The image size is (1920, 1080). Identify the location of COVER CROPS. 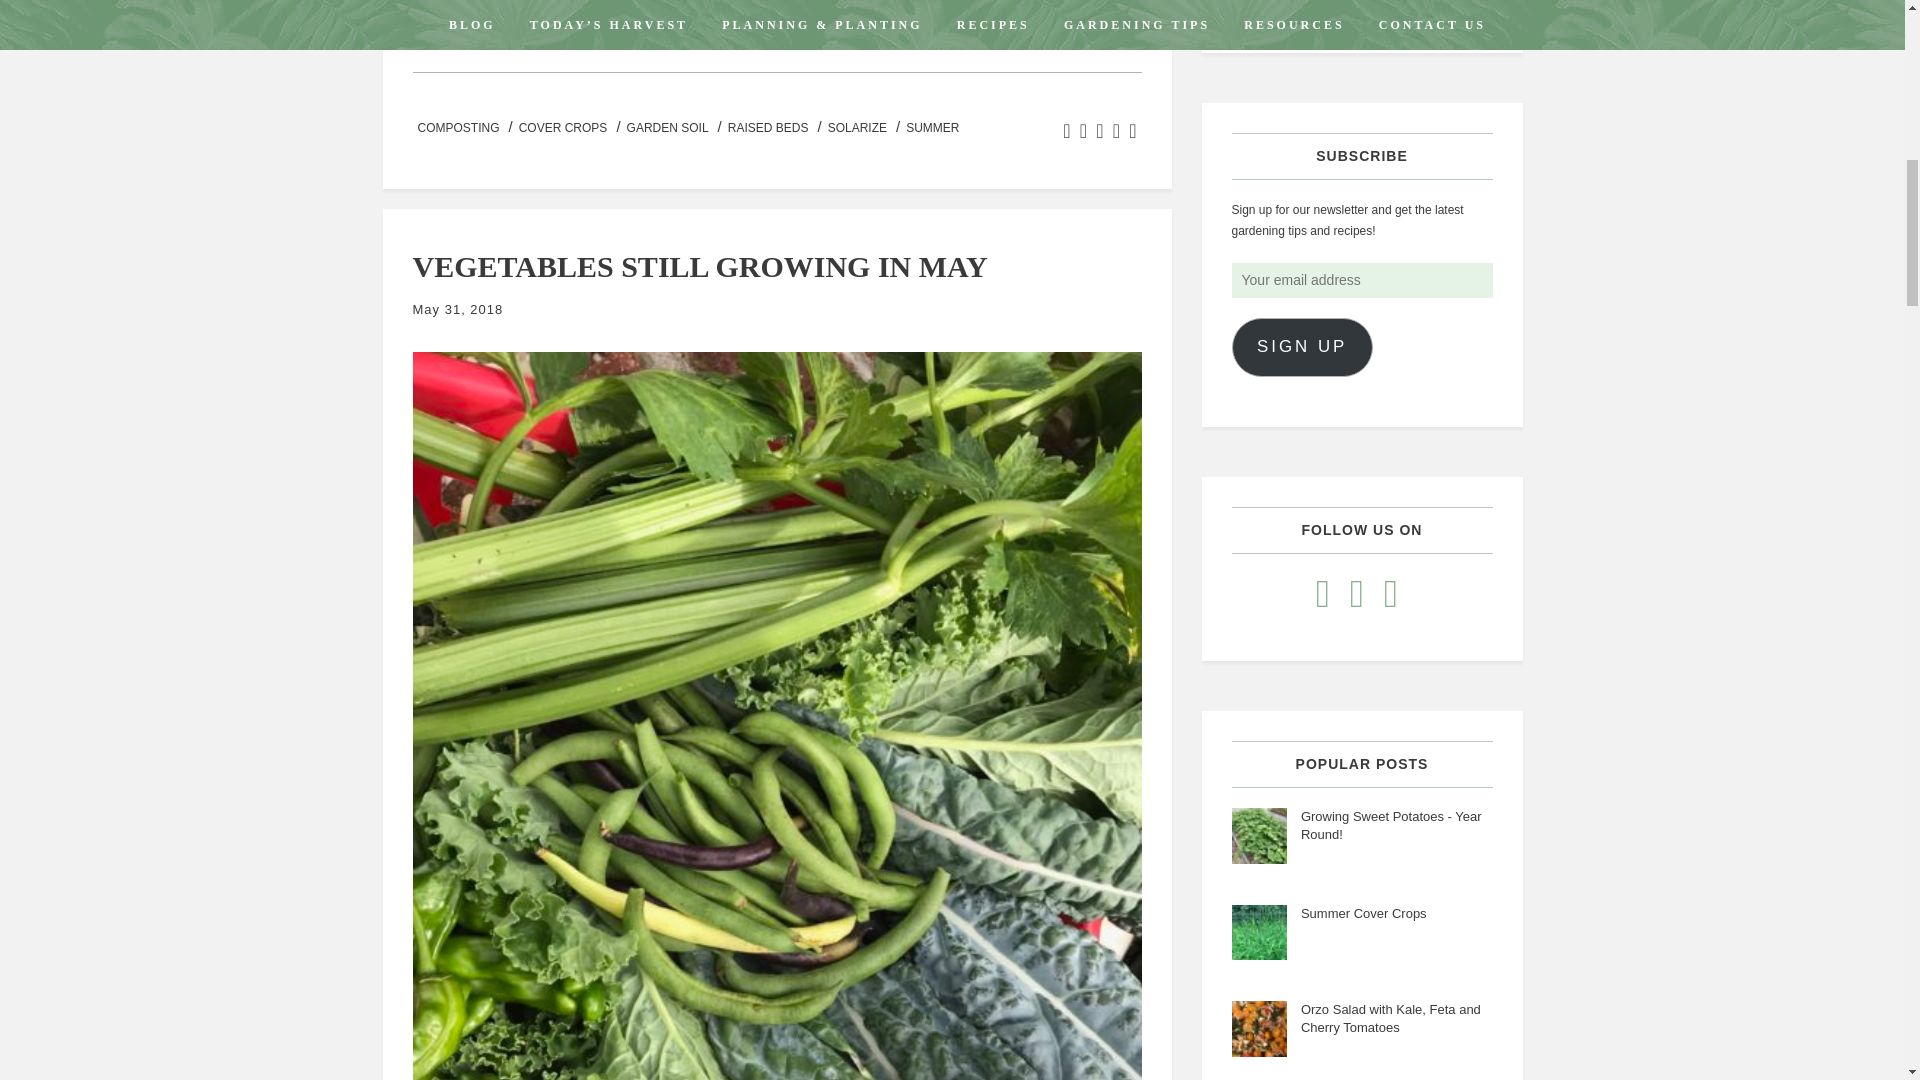
(563, 128).